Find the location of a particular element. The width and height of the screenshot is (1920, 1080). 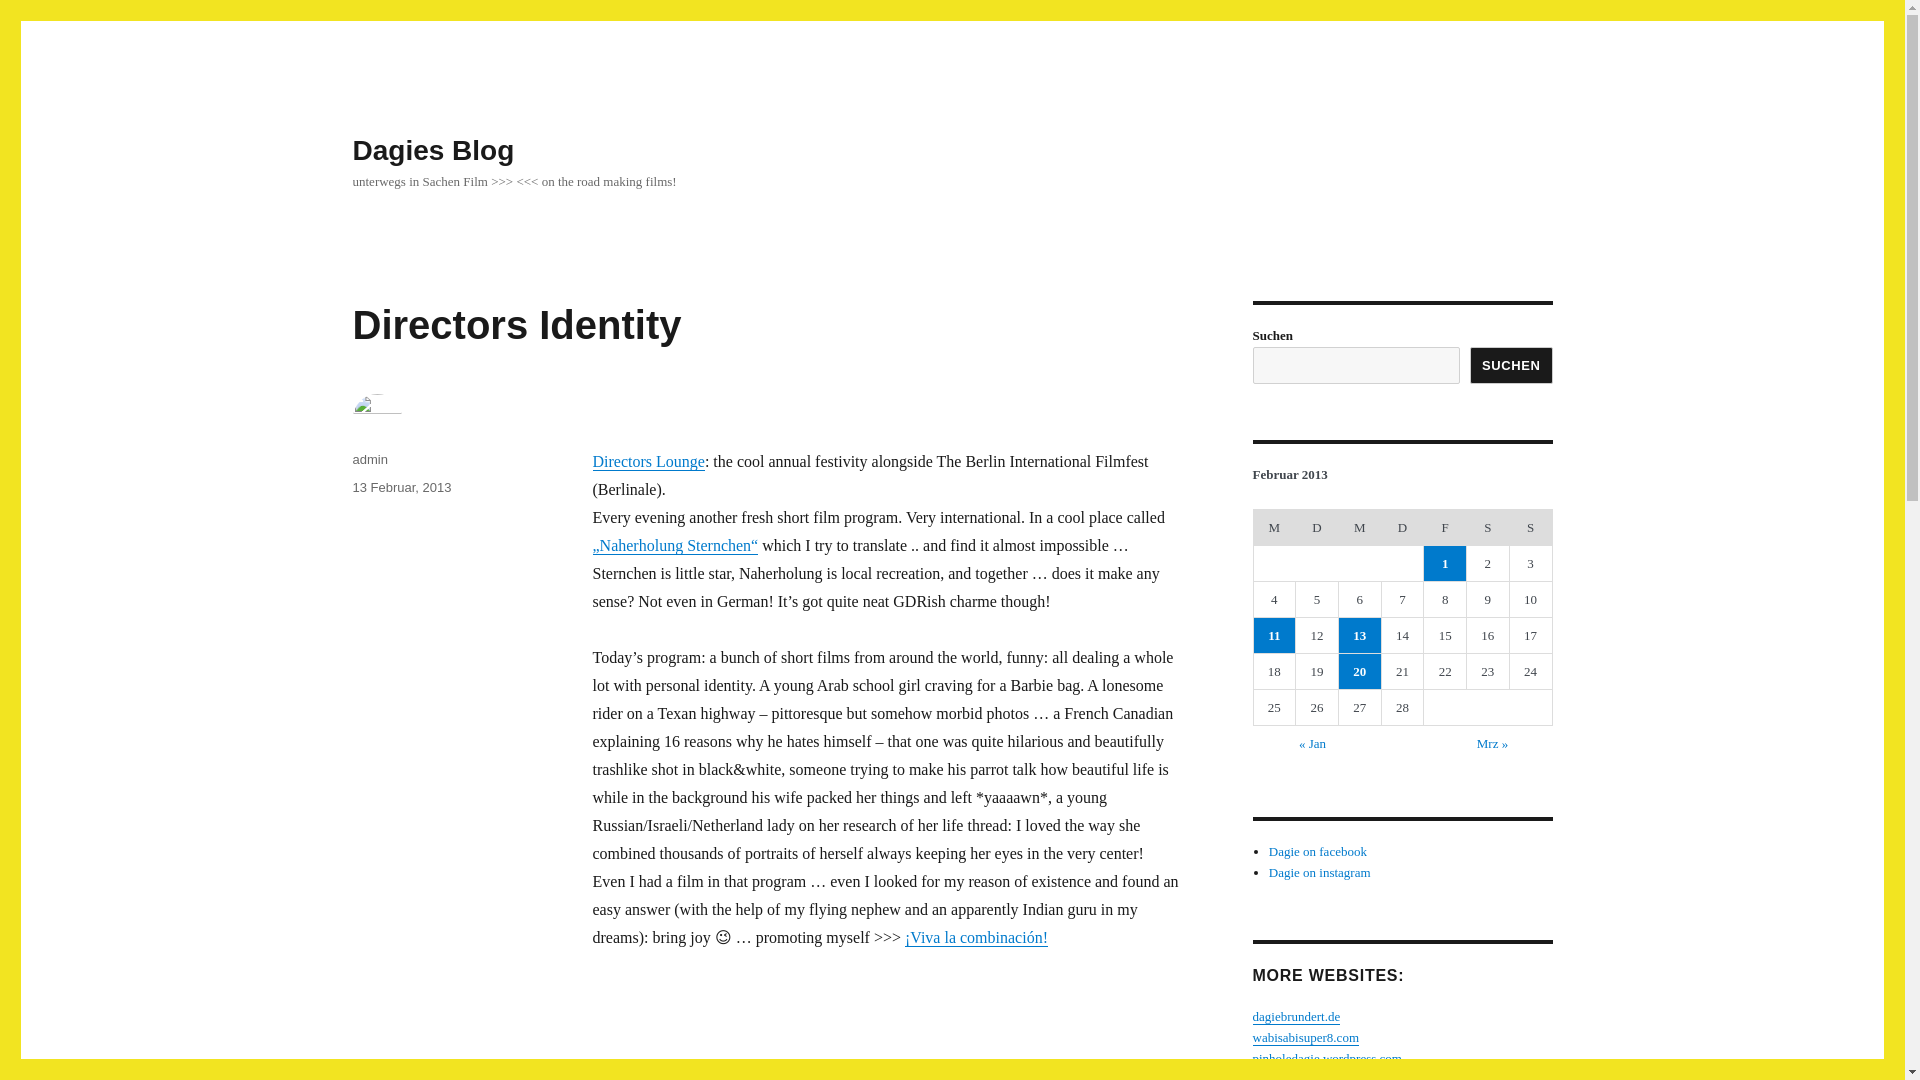

Dagie on instagram is located at coordinates (1320, 872).